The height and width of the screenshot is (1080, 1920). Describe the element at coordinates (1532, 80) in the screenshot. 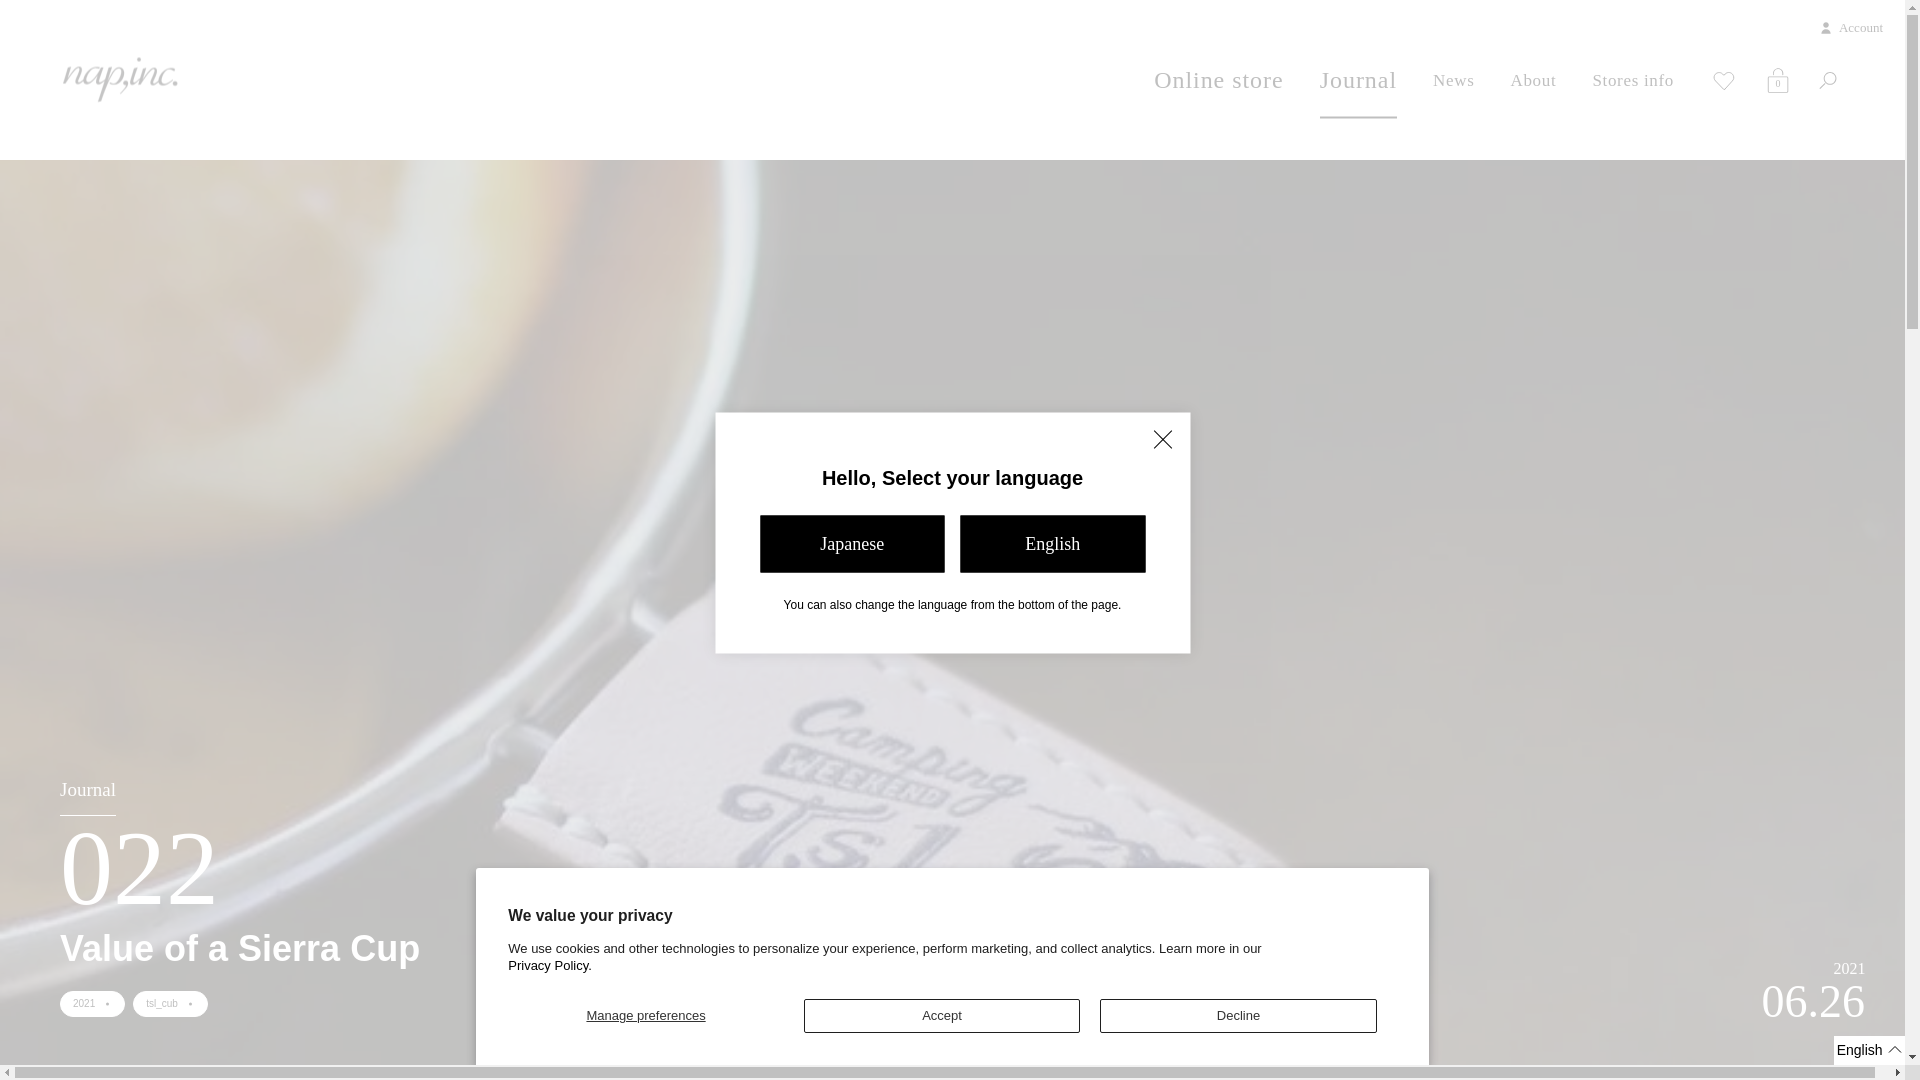

I see `Journal` at that location.